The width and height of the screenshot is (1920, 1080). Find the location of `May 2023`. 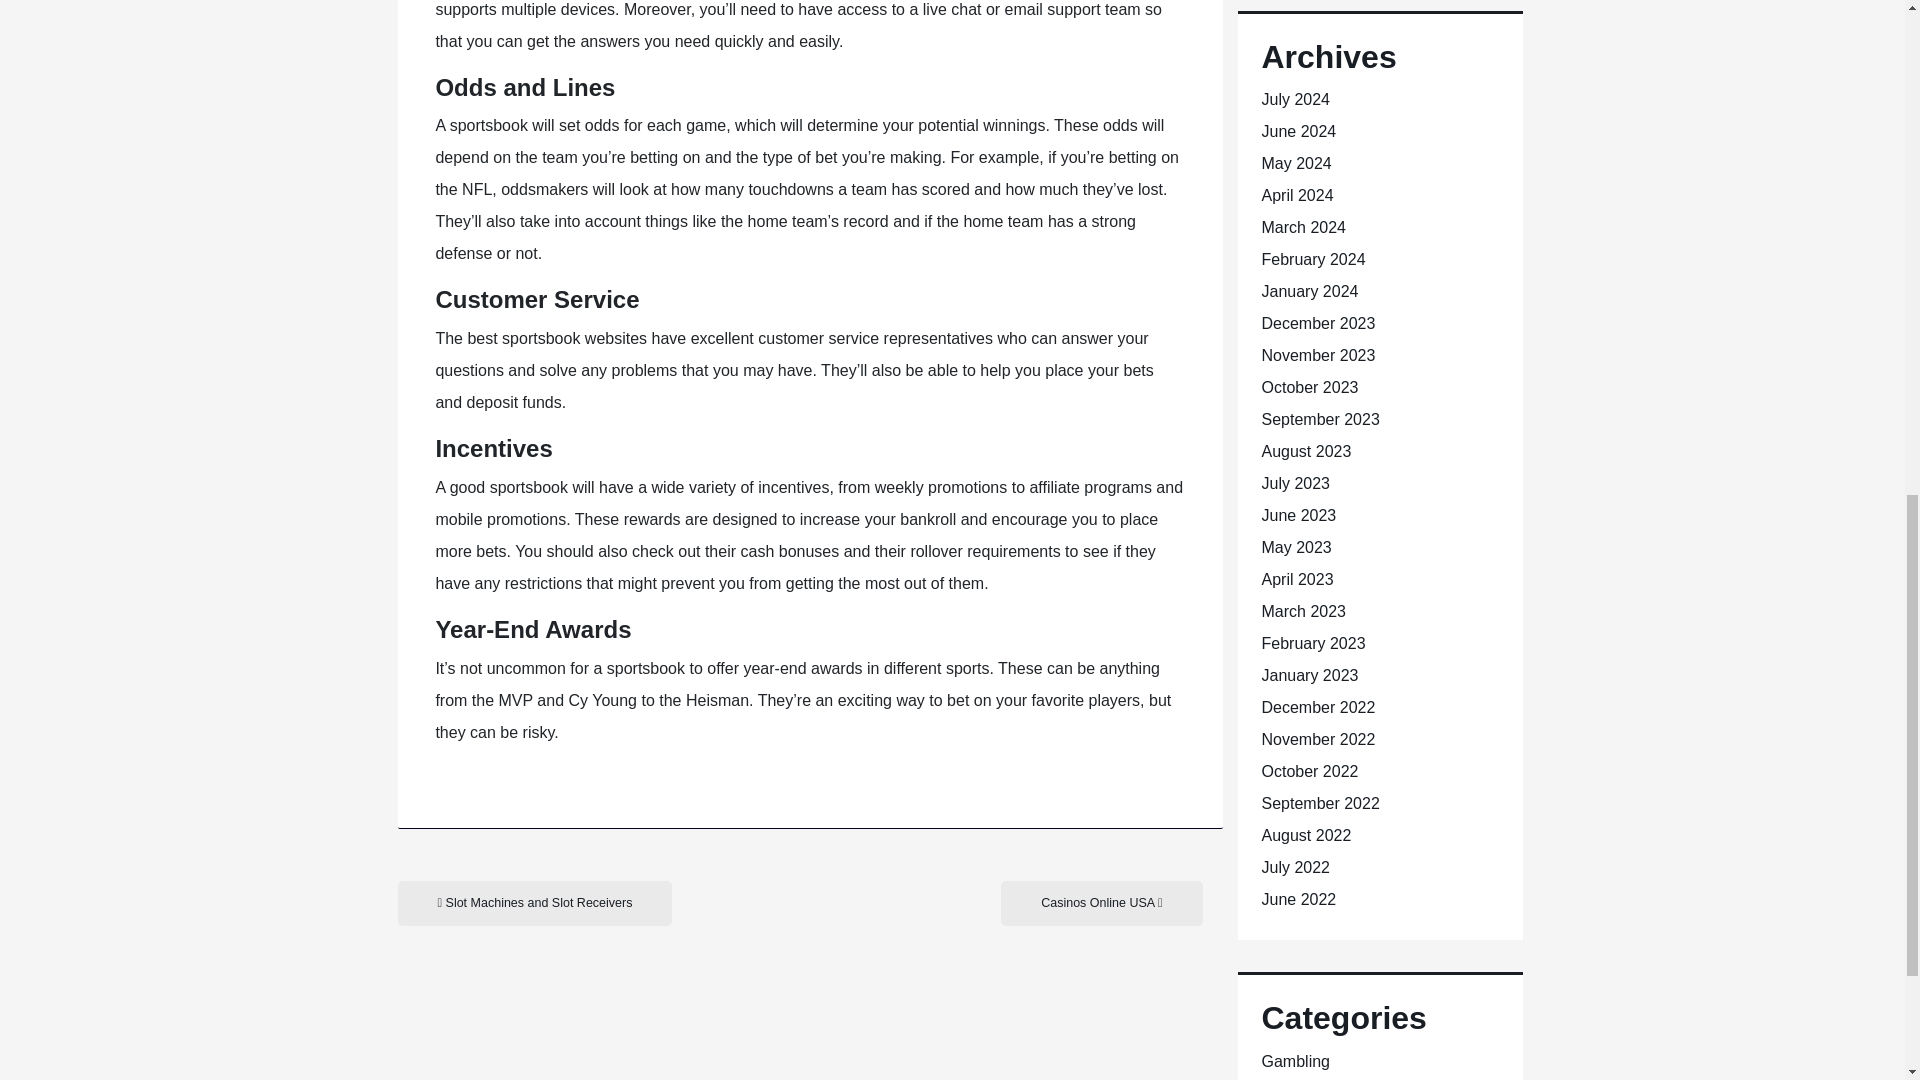

May 2023 is located at coordinates (1296, 547).